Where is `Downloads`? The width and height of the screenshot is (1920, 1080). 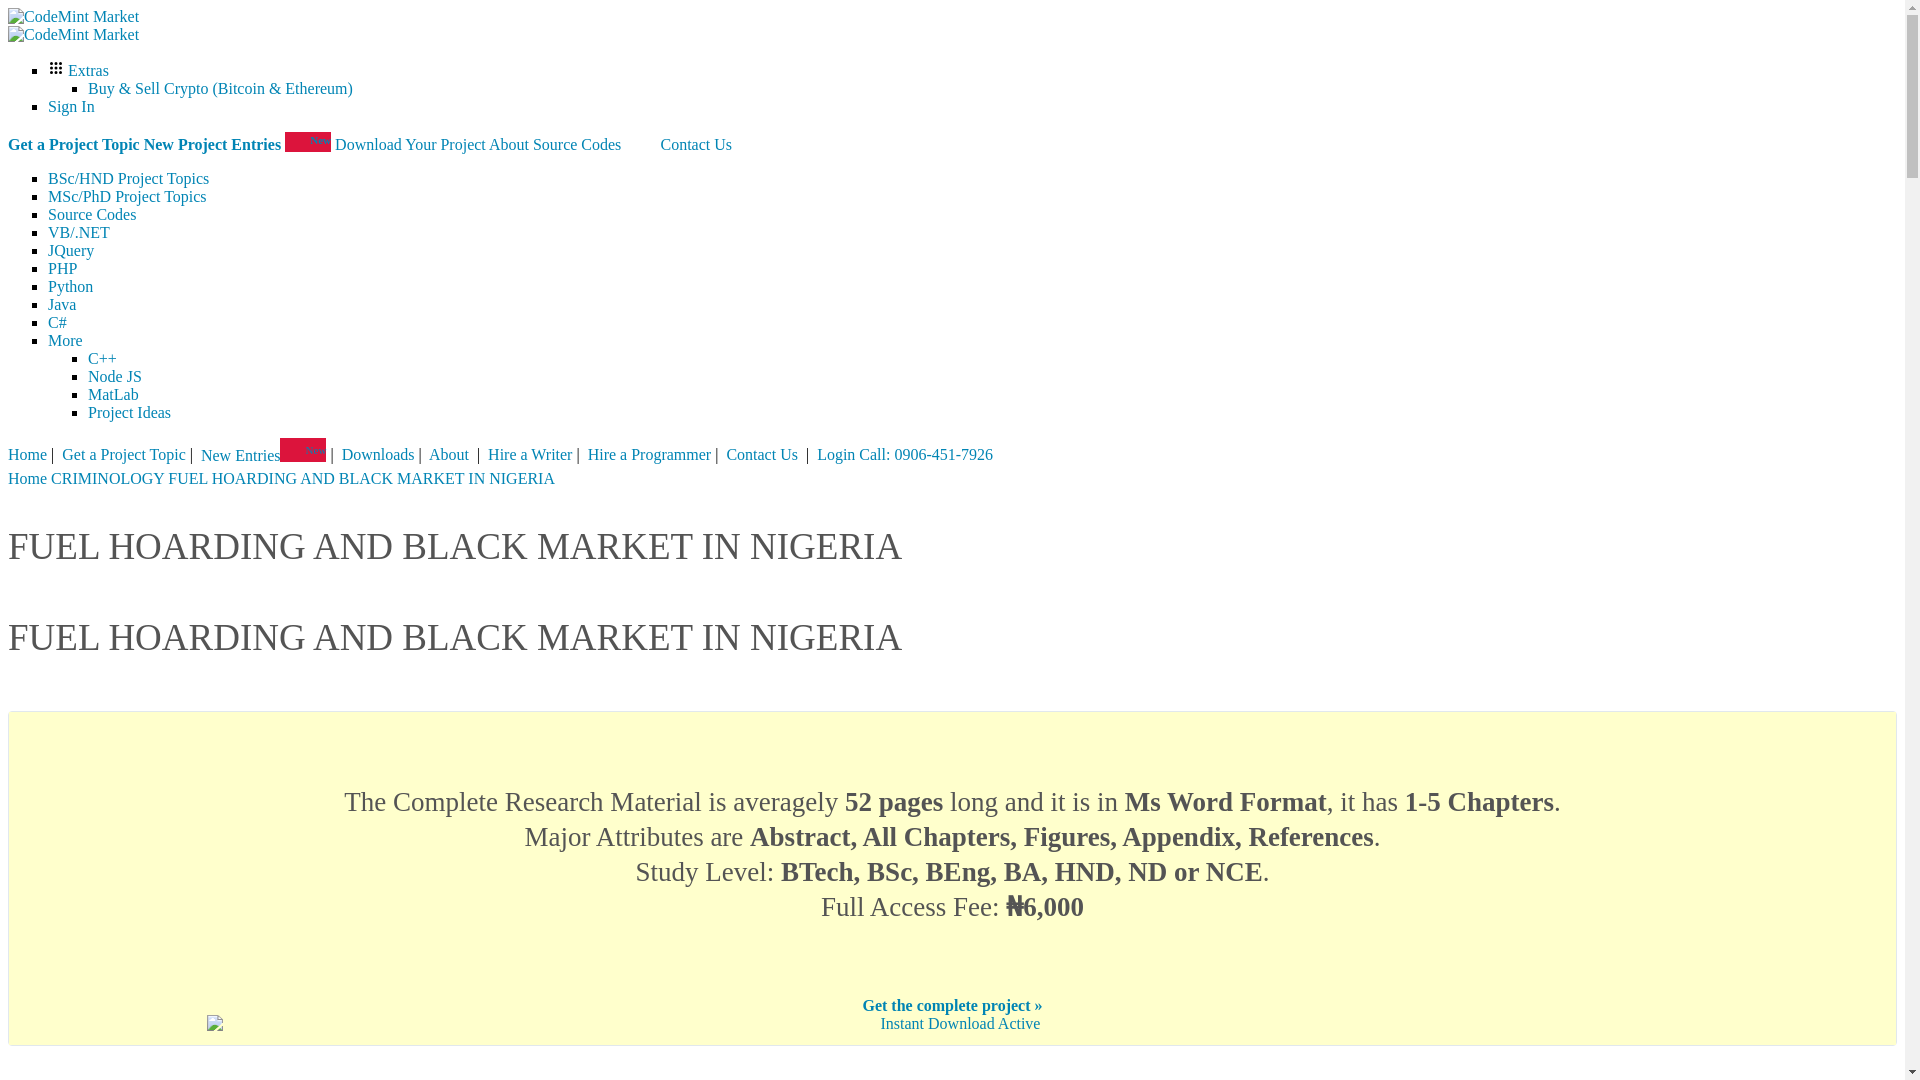
Downloads is located at coordinates (378, 456).